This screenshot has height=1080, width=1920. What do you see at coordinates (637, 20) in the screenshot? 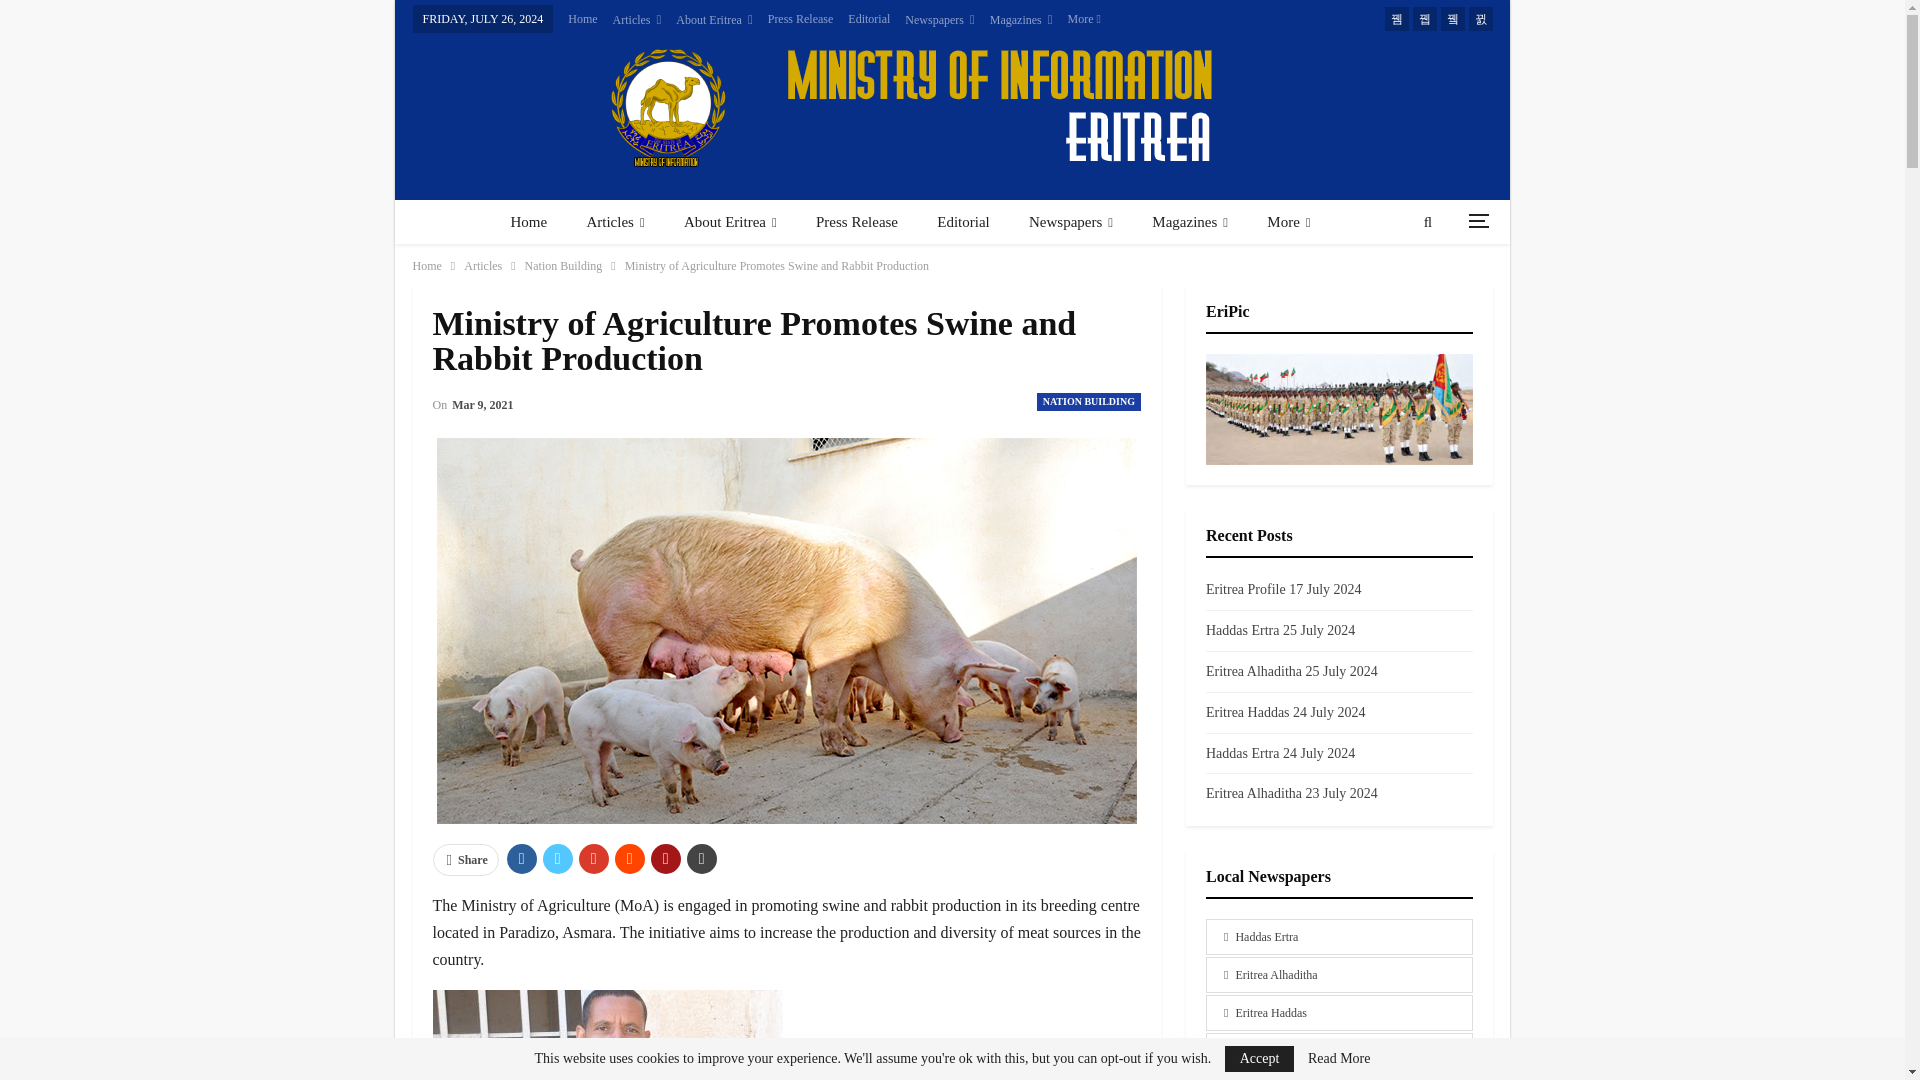
I see `Articles` at bounding box center [637, 20].